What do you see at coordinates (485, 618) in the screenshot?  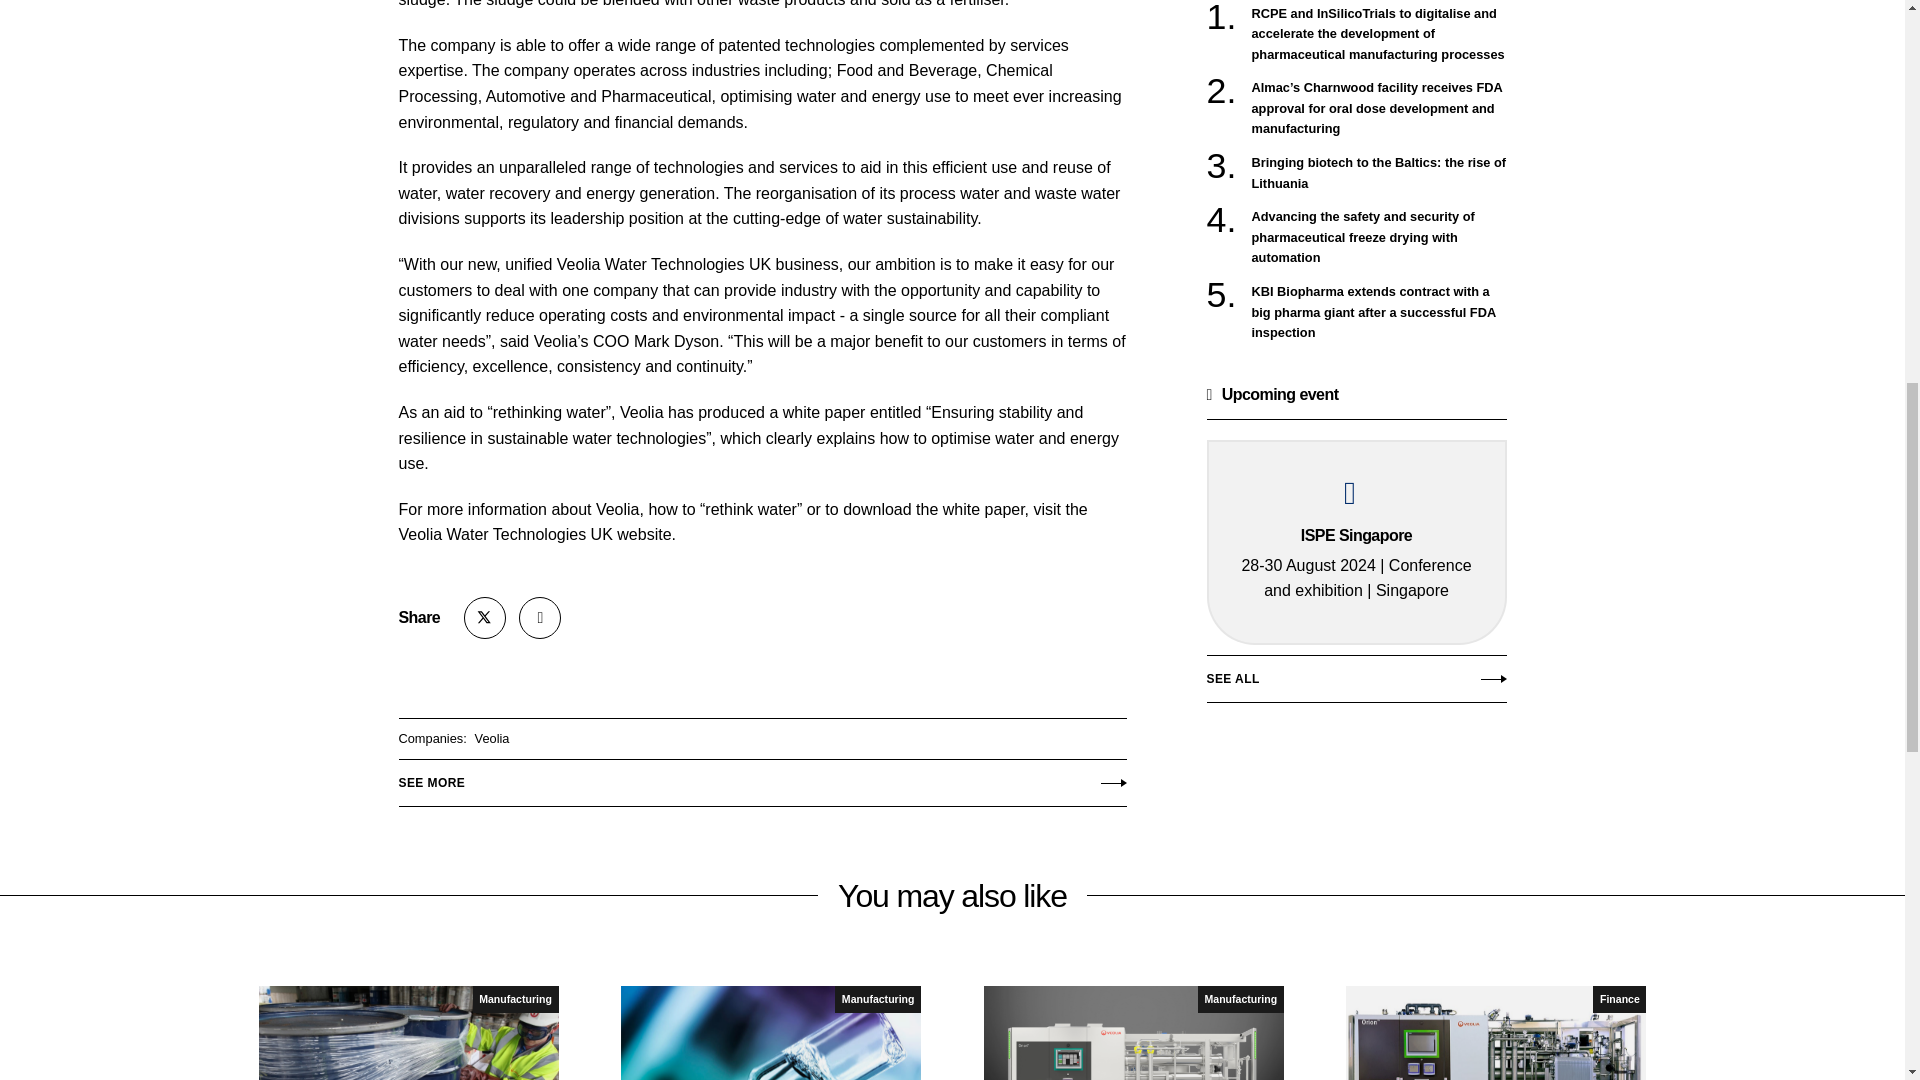 I see `Follow Manufacturing Chemist on X` at bounding box center [485, 618].